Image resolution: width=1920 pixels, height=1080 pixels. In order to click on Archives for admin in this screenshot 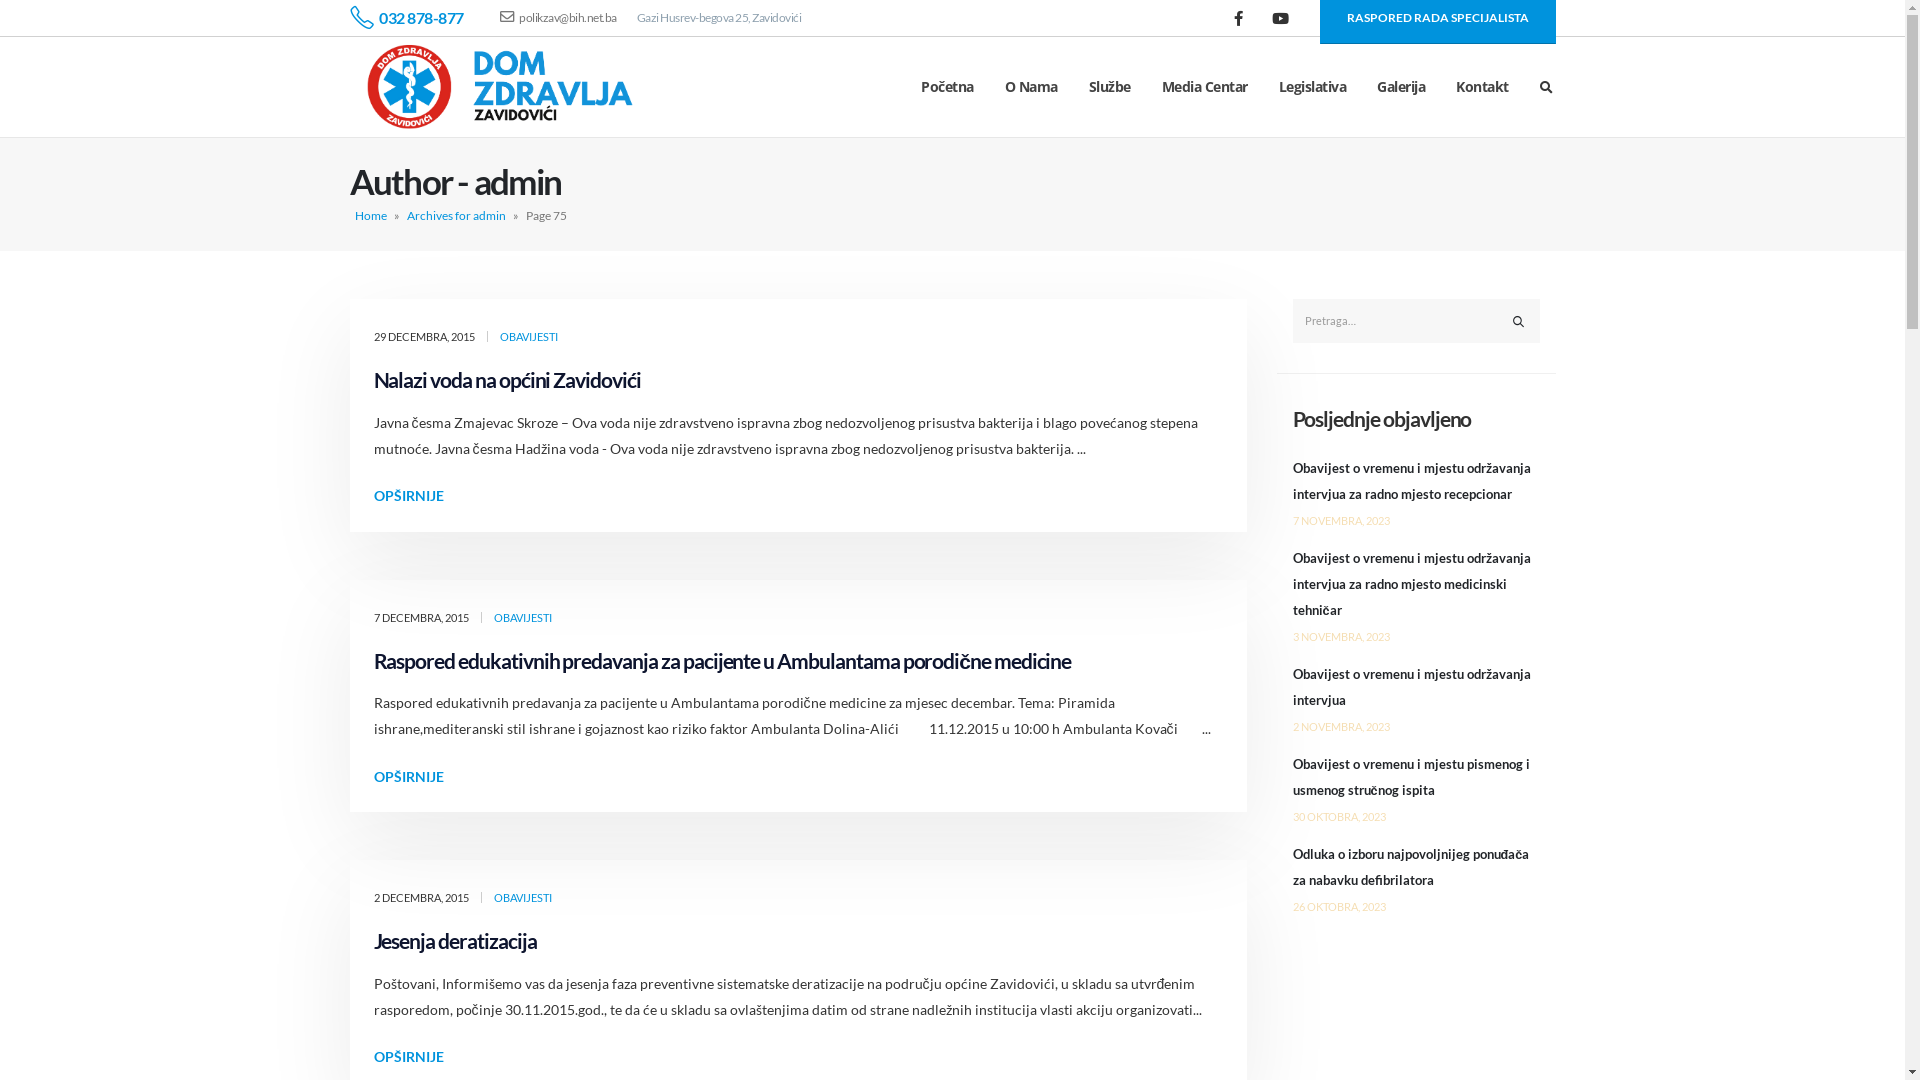, I will do `click(455, 216)`.